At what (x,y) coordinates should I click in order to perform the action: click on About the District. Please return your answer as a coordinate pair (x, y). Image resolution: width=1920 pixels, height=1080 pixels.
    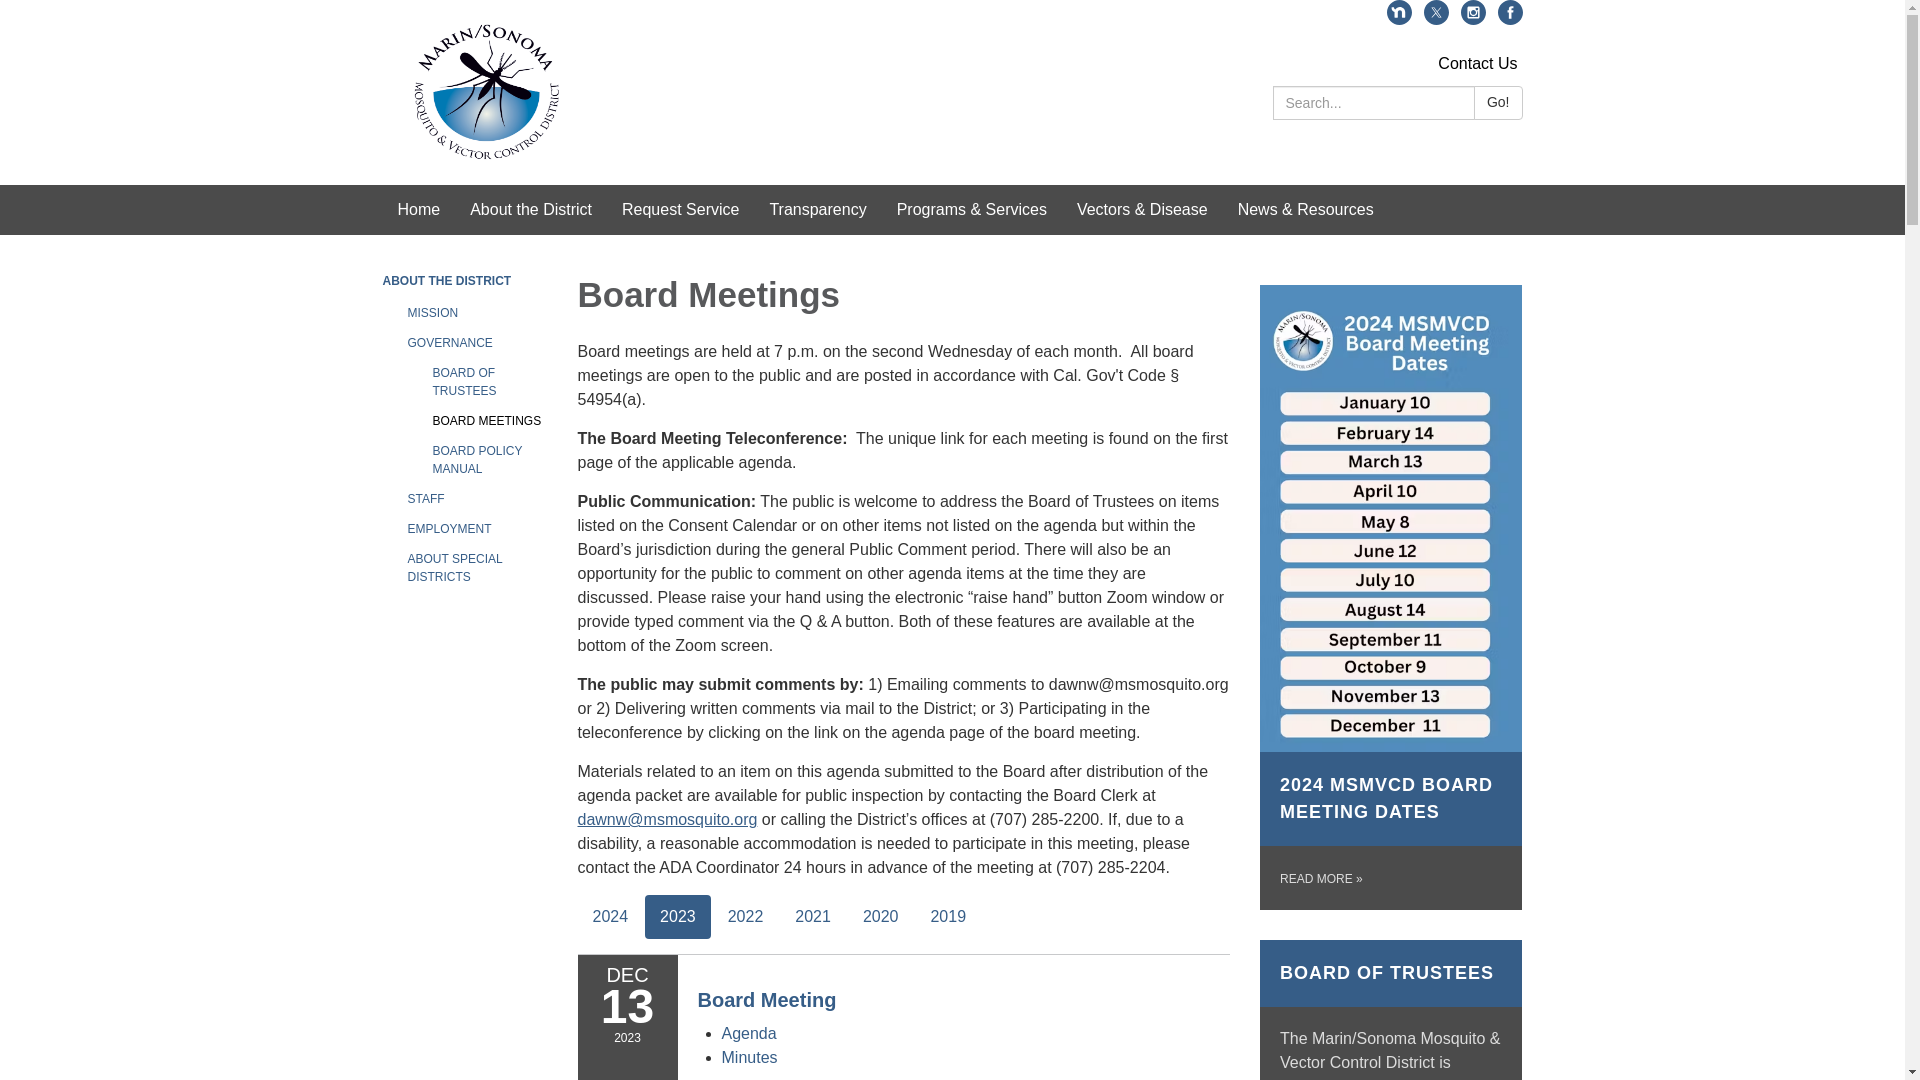
    Looking at the image, I should click on (530, 210).